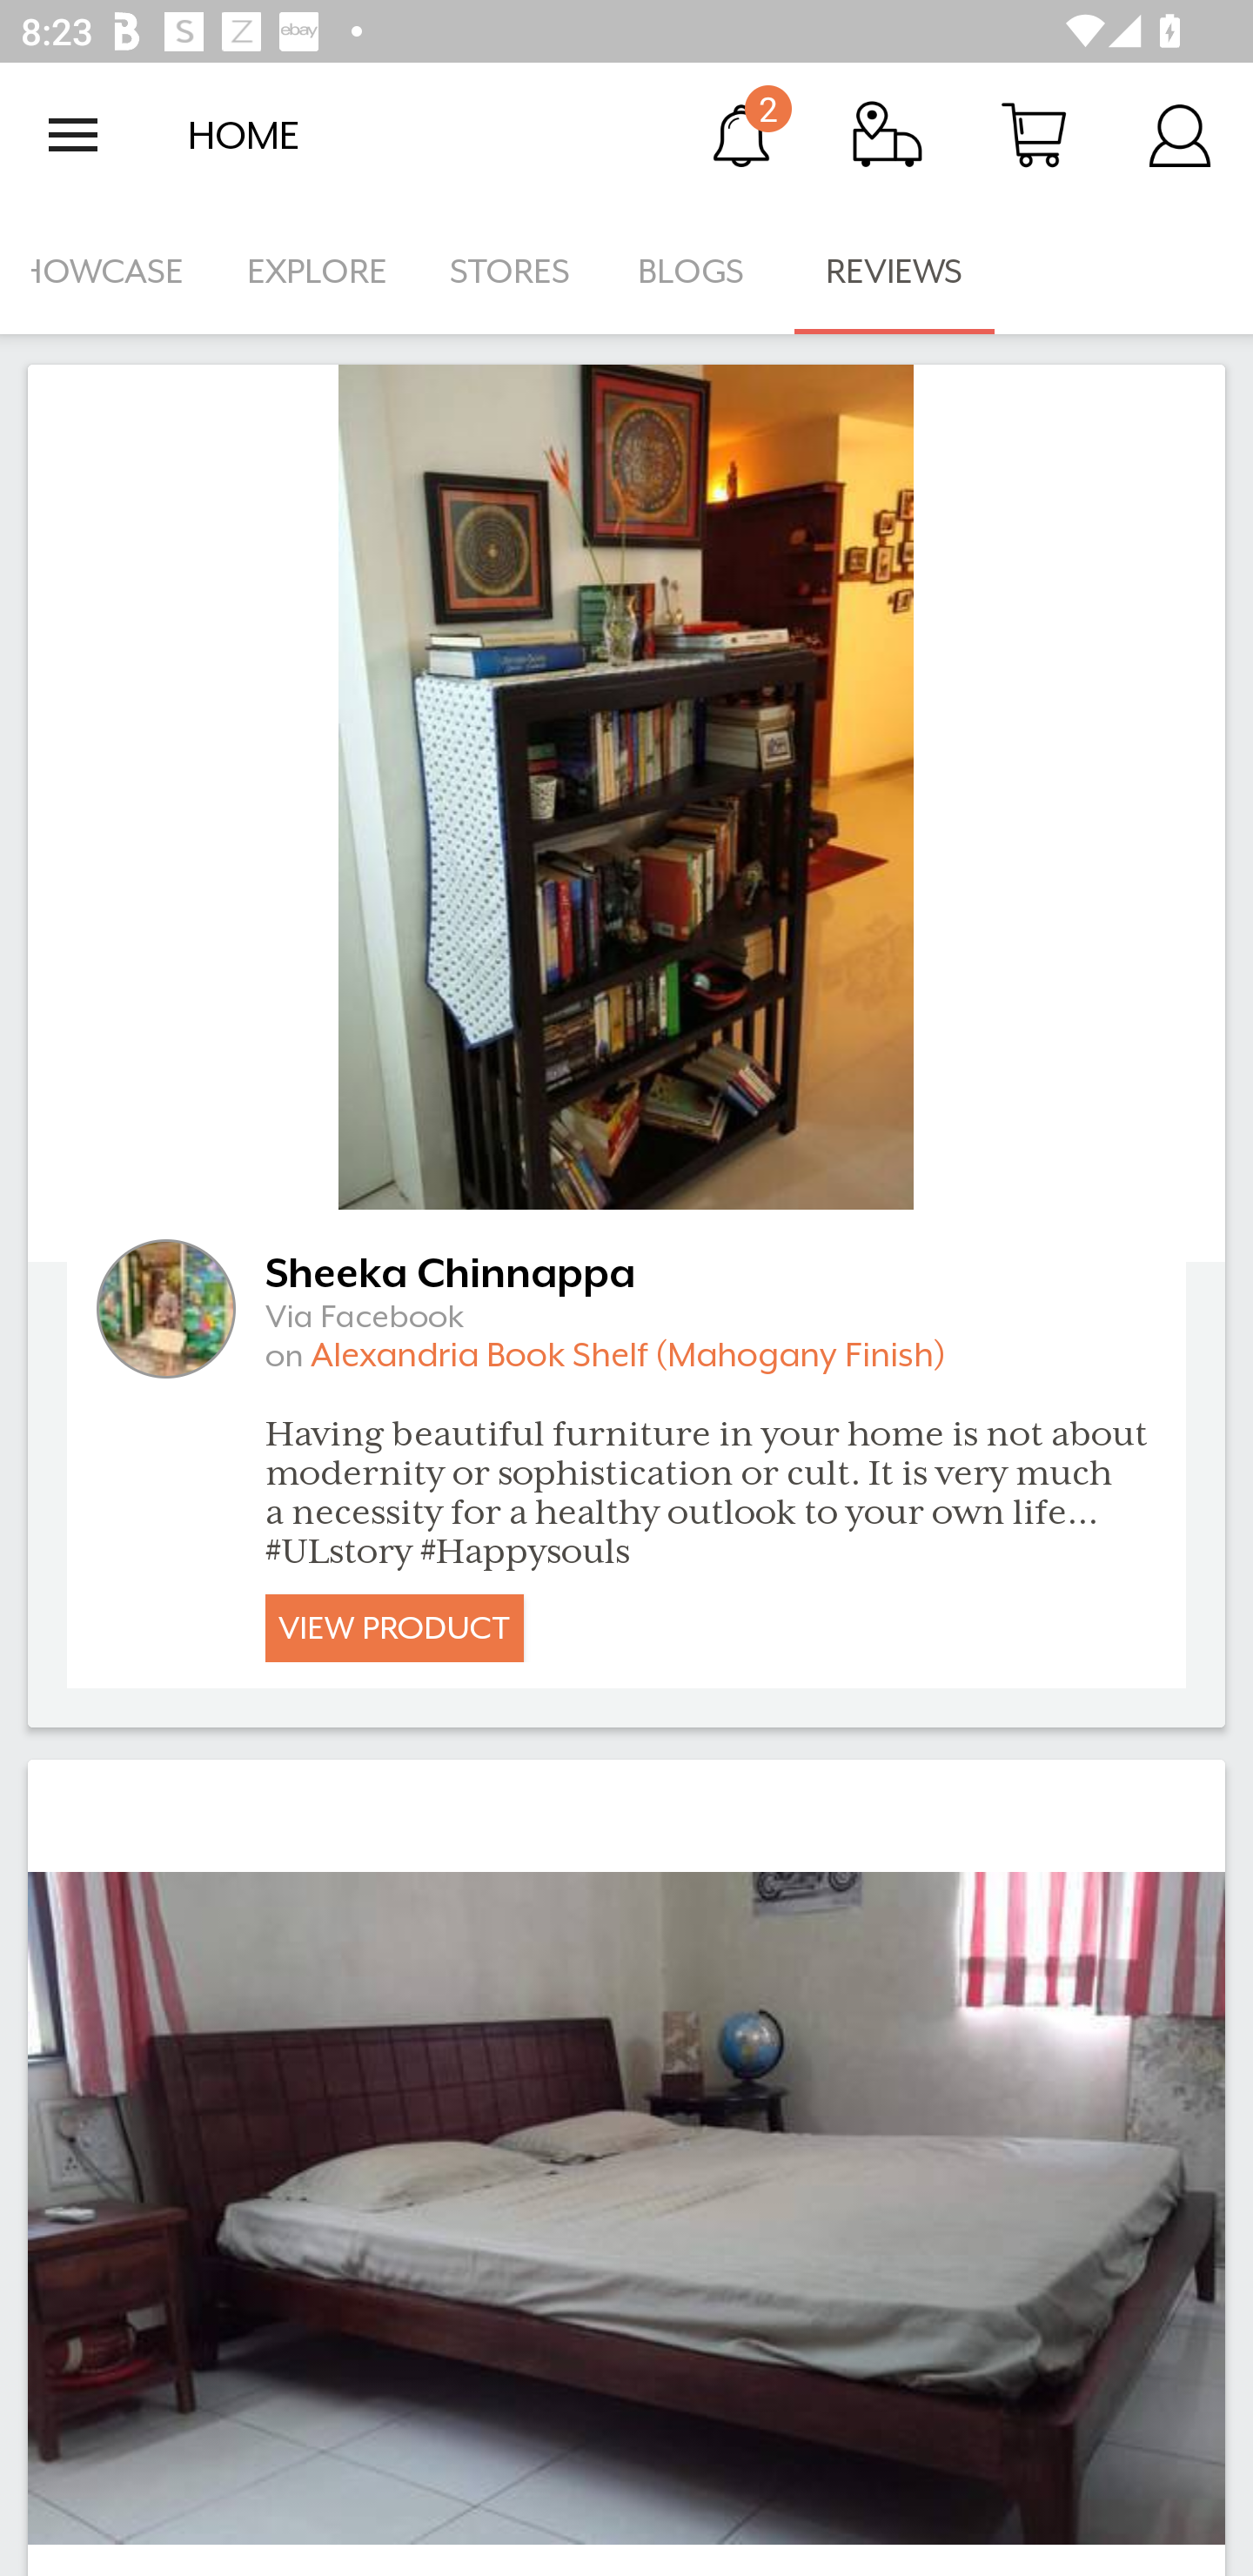  Describe the element at coordinates (1034, 134) in the screenshot. I see `Cart` at that location.